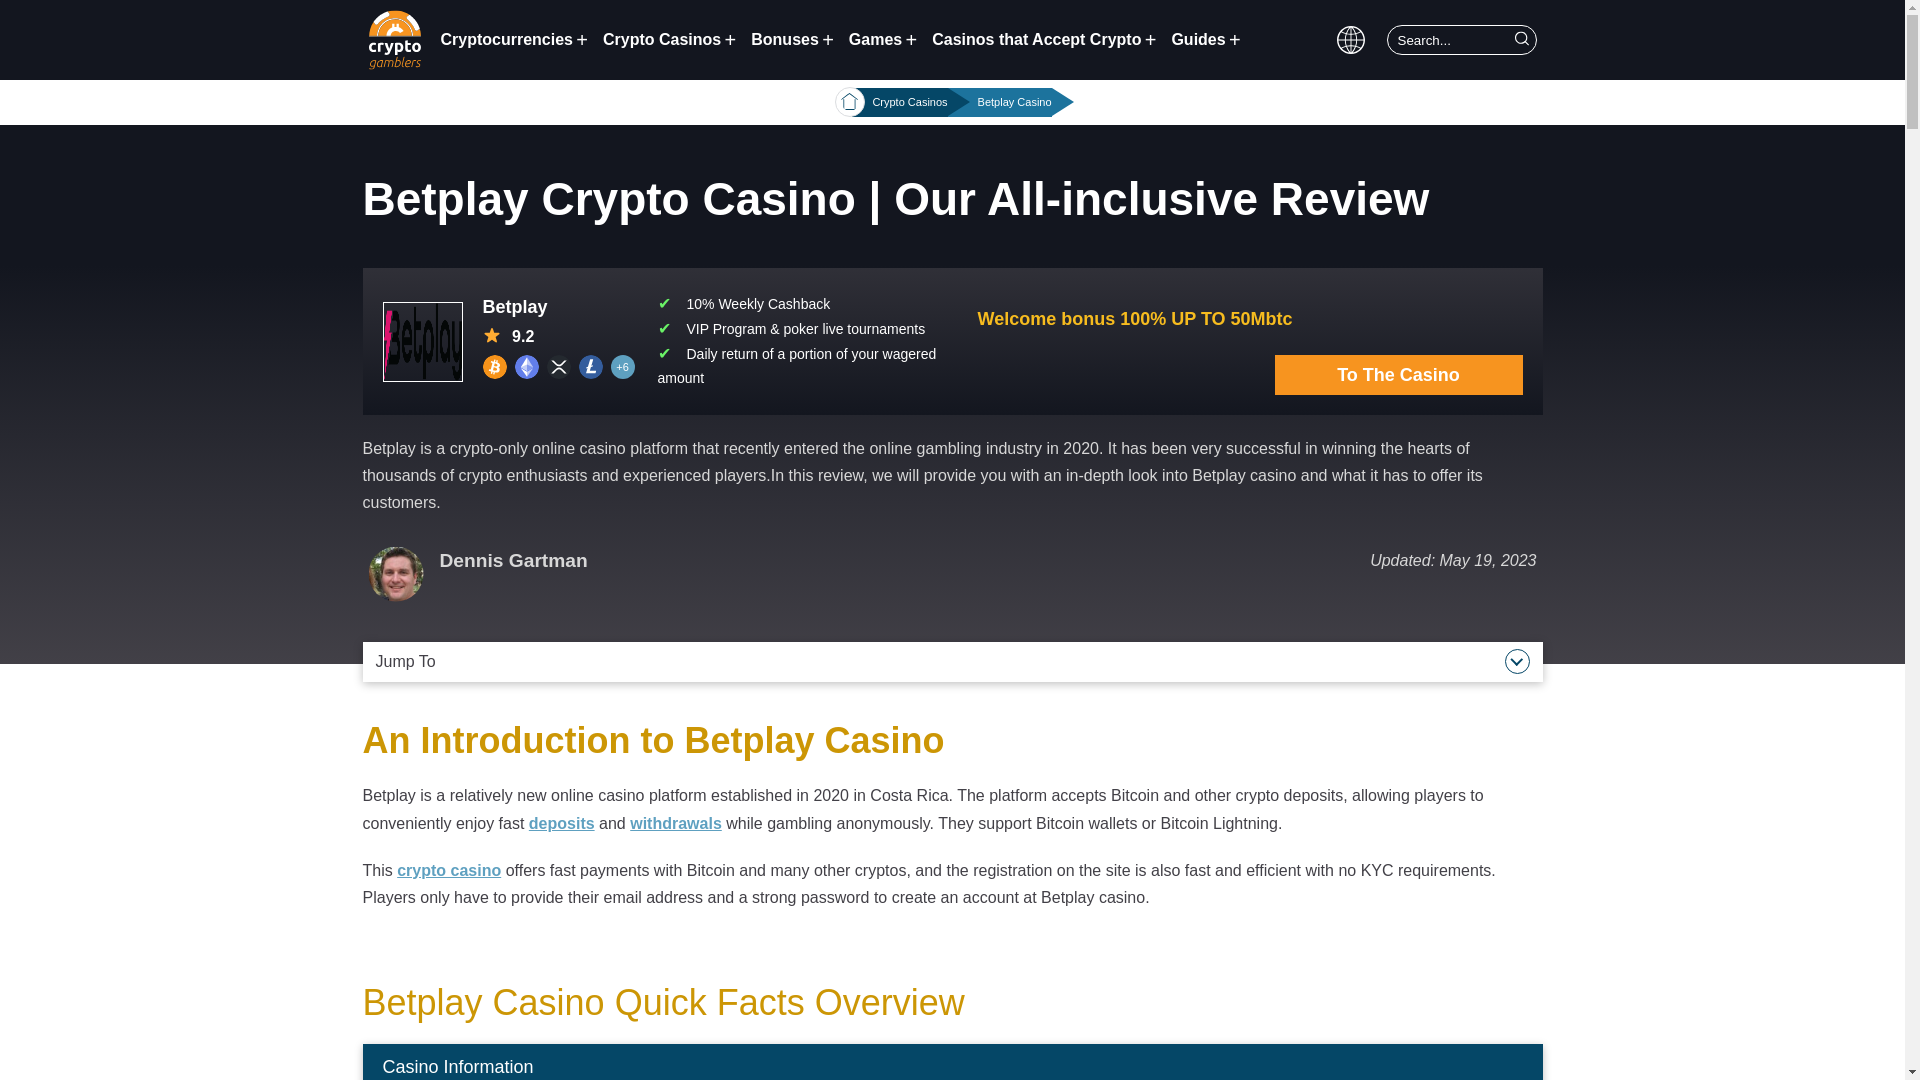  What do you see at coordinates (674, 40) in the screenshot?
I see `Crypto Casinos` at bounding box center [674, 40].